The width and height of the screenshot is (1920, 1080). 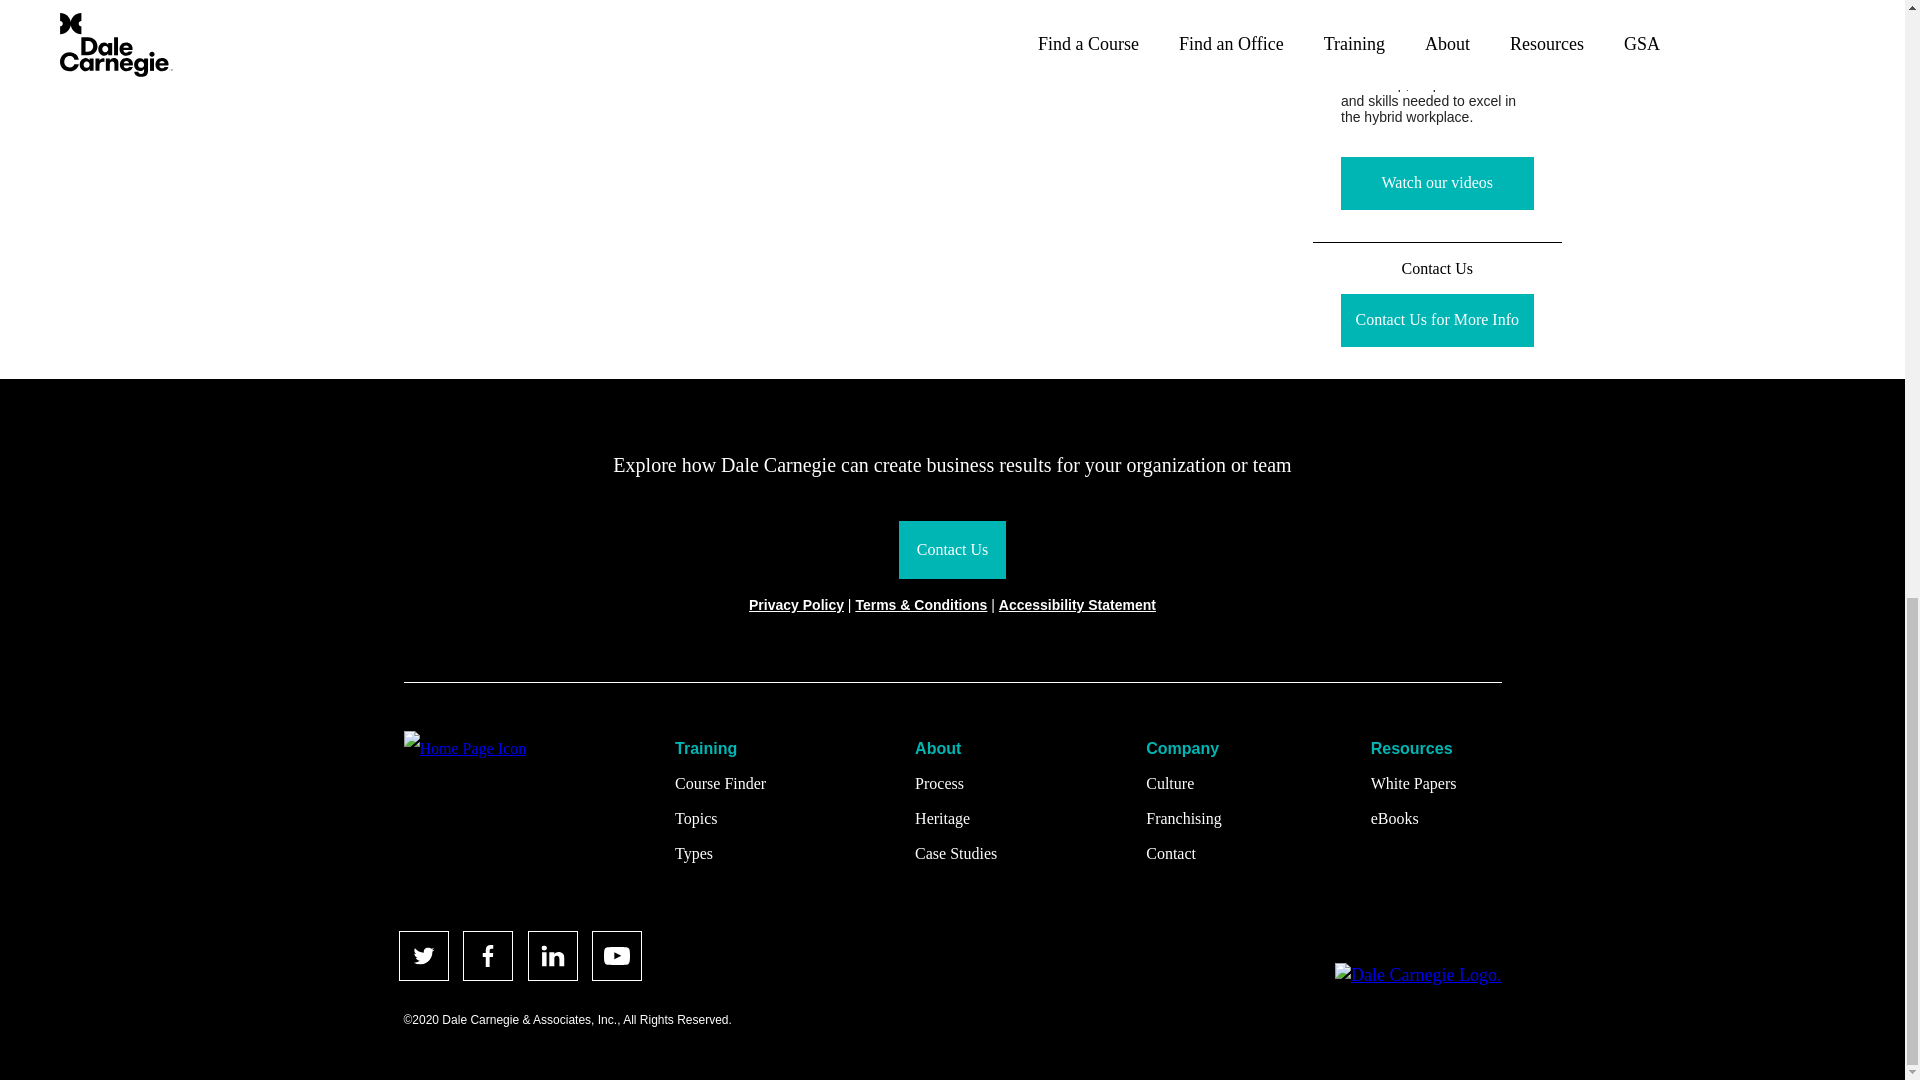 I want to click on Home Page, so click(x=464, y=748).